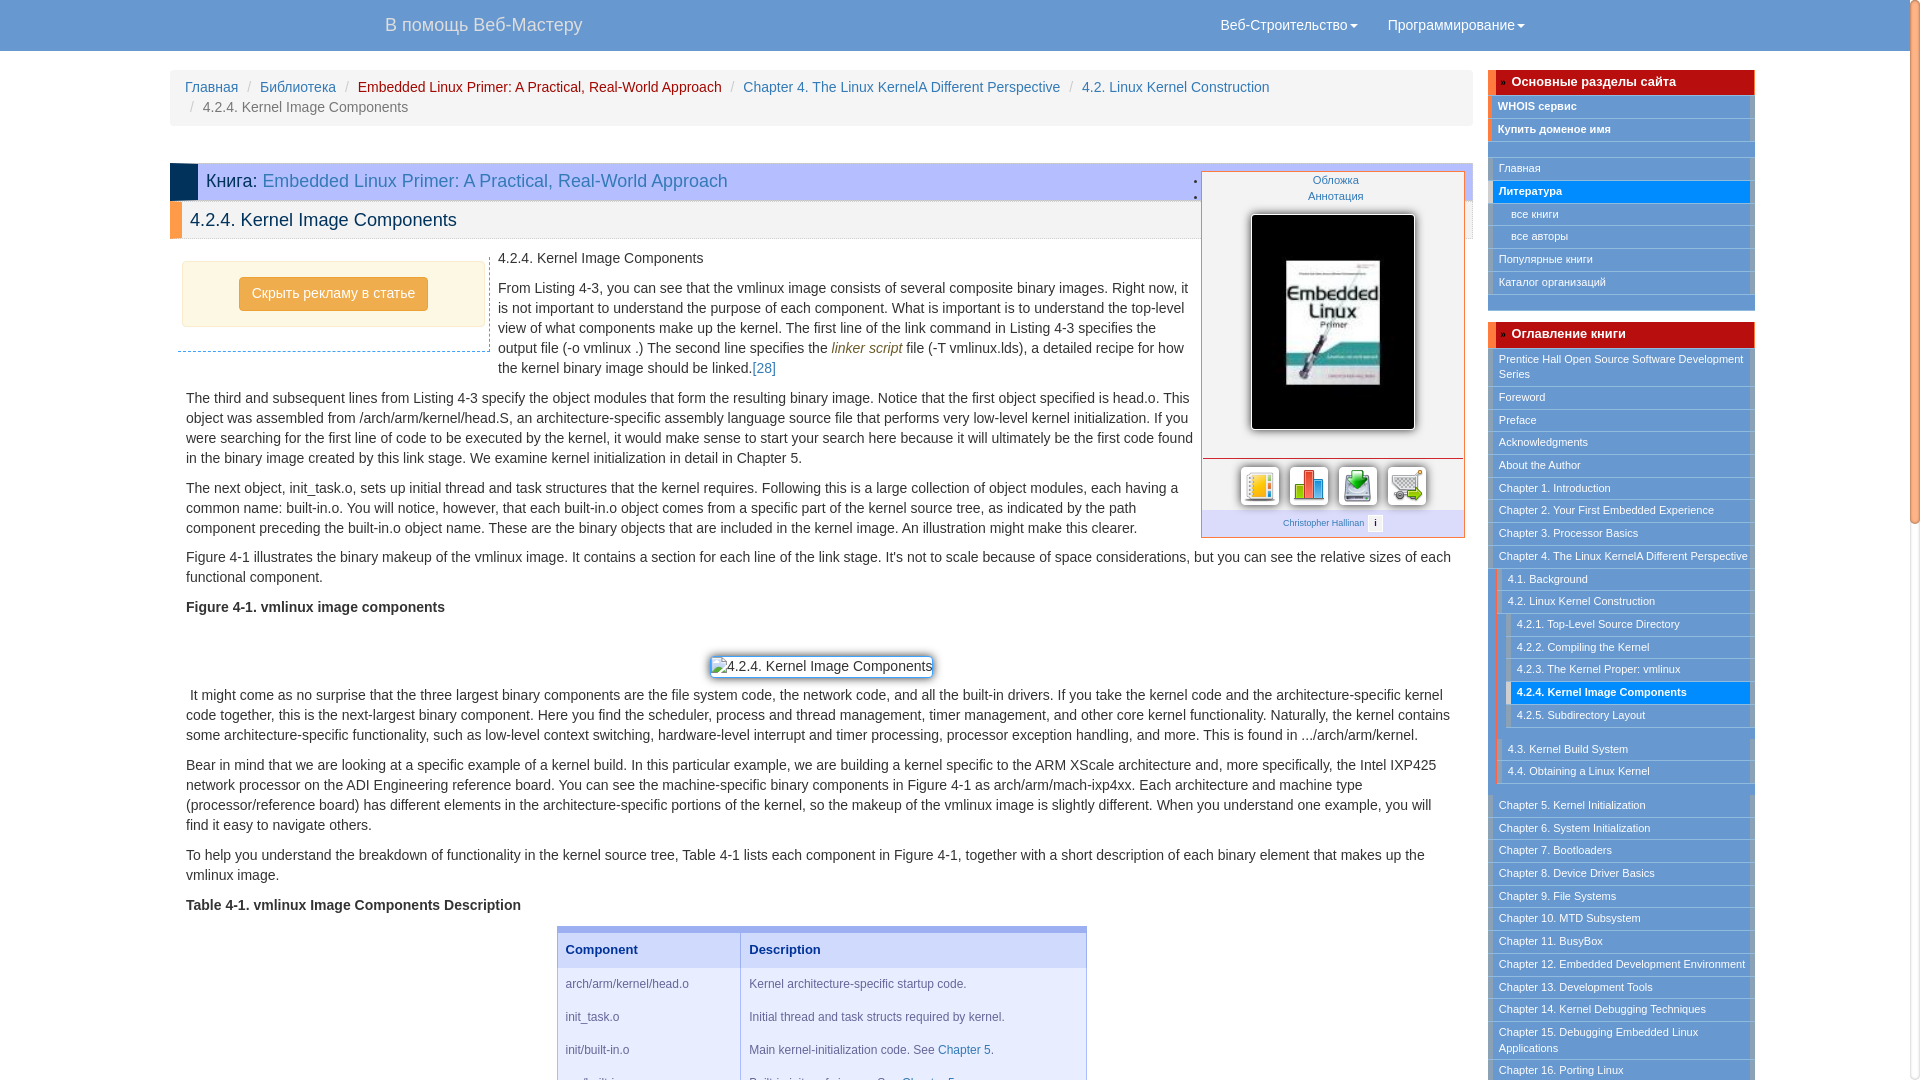 This screenshot has height=1080, width=1920. What do you see at coordinates (1176, 86) in the screenshot?
I see `4.2. Linux Kernel Construction` at bounding box center [1176, 86].